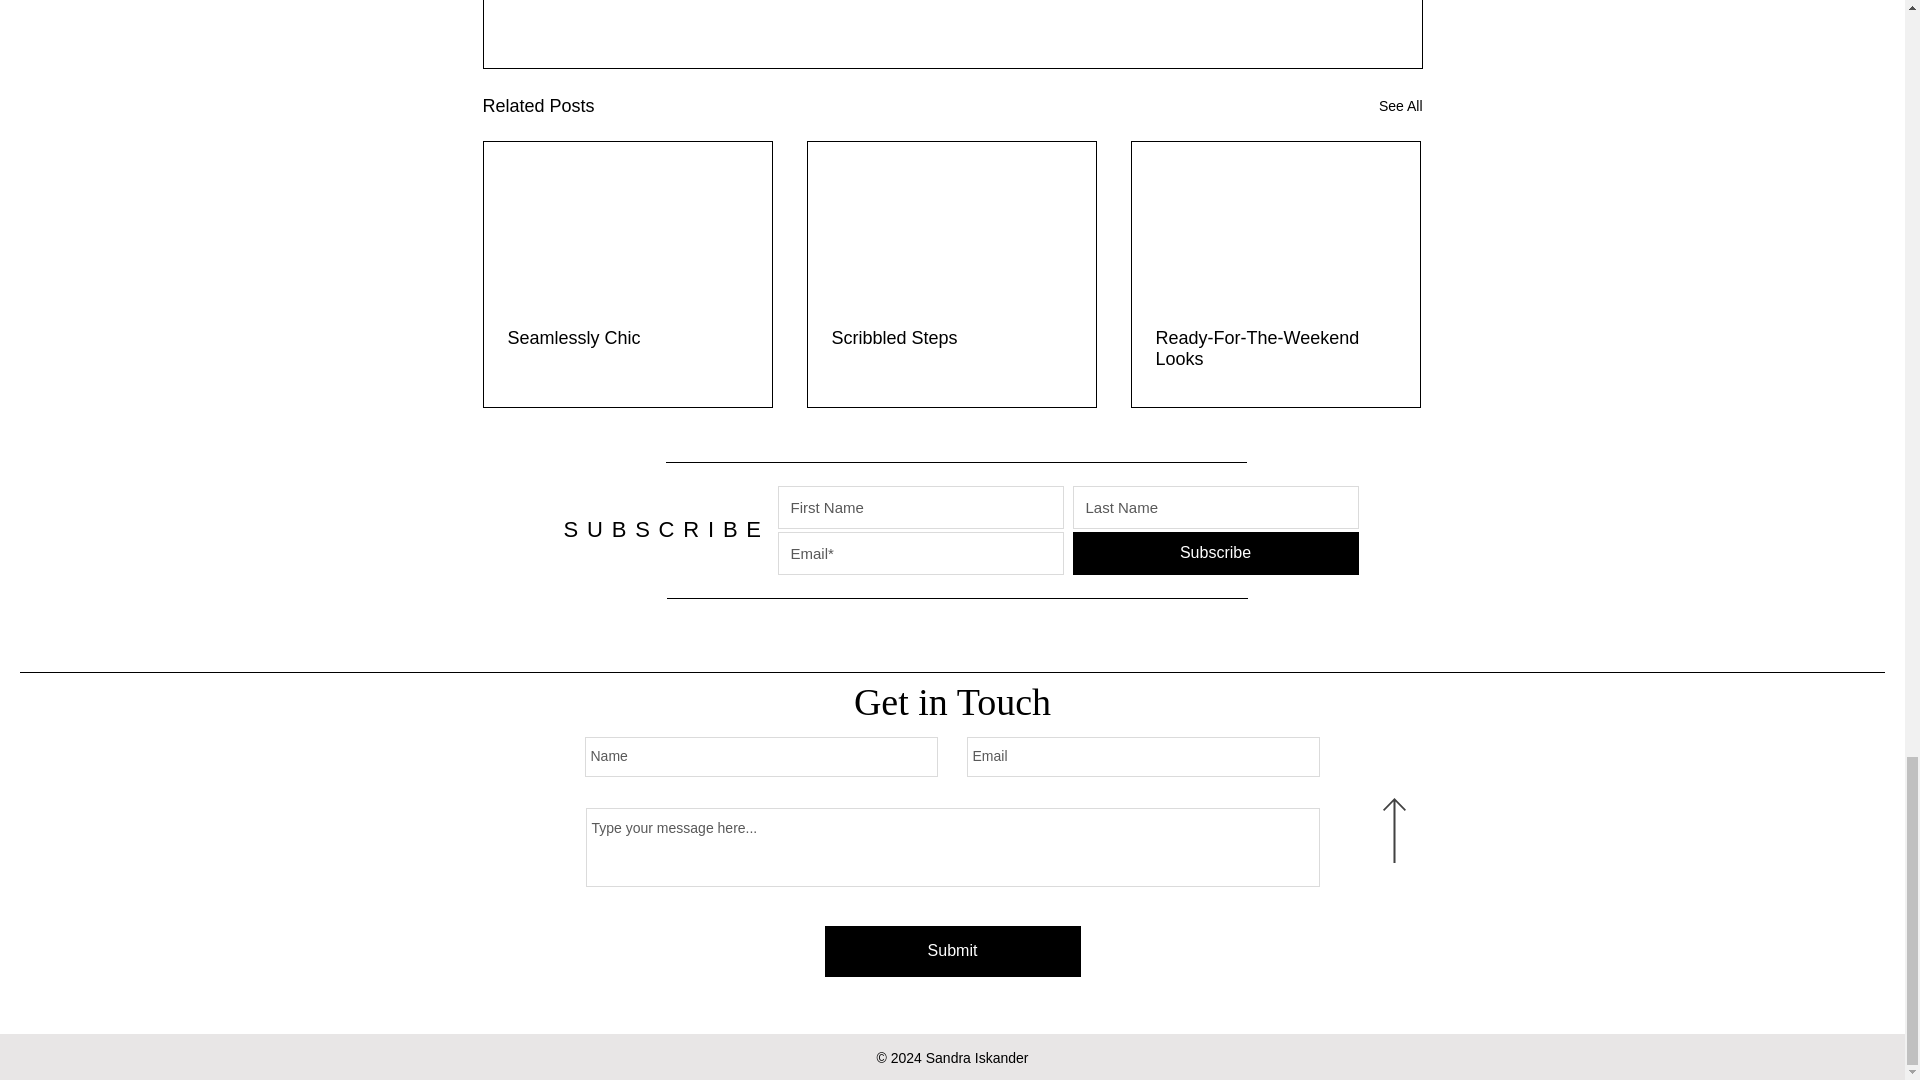  Describe the element at coordinates (628, 338) in the screenshot. I see `Seamlessly Chic` at that location.